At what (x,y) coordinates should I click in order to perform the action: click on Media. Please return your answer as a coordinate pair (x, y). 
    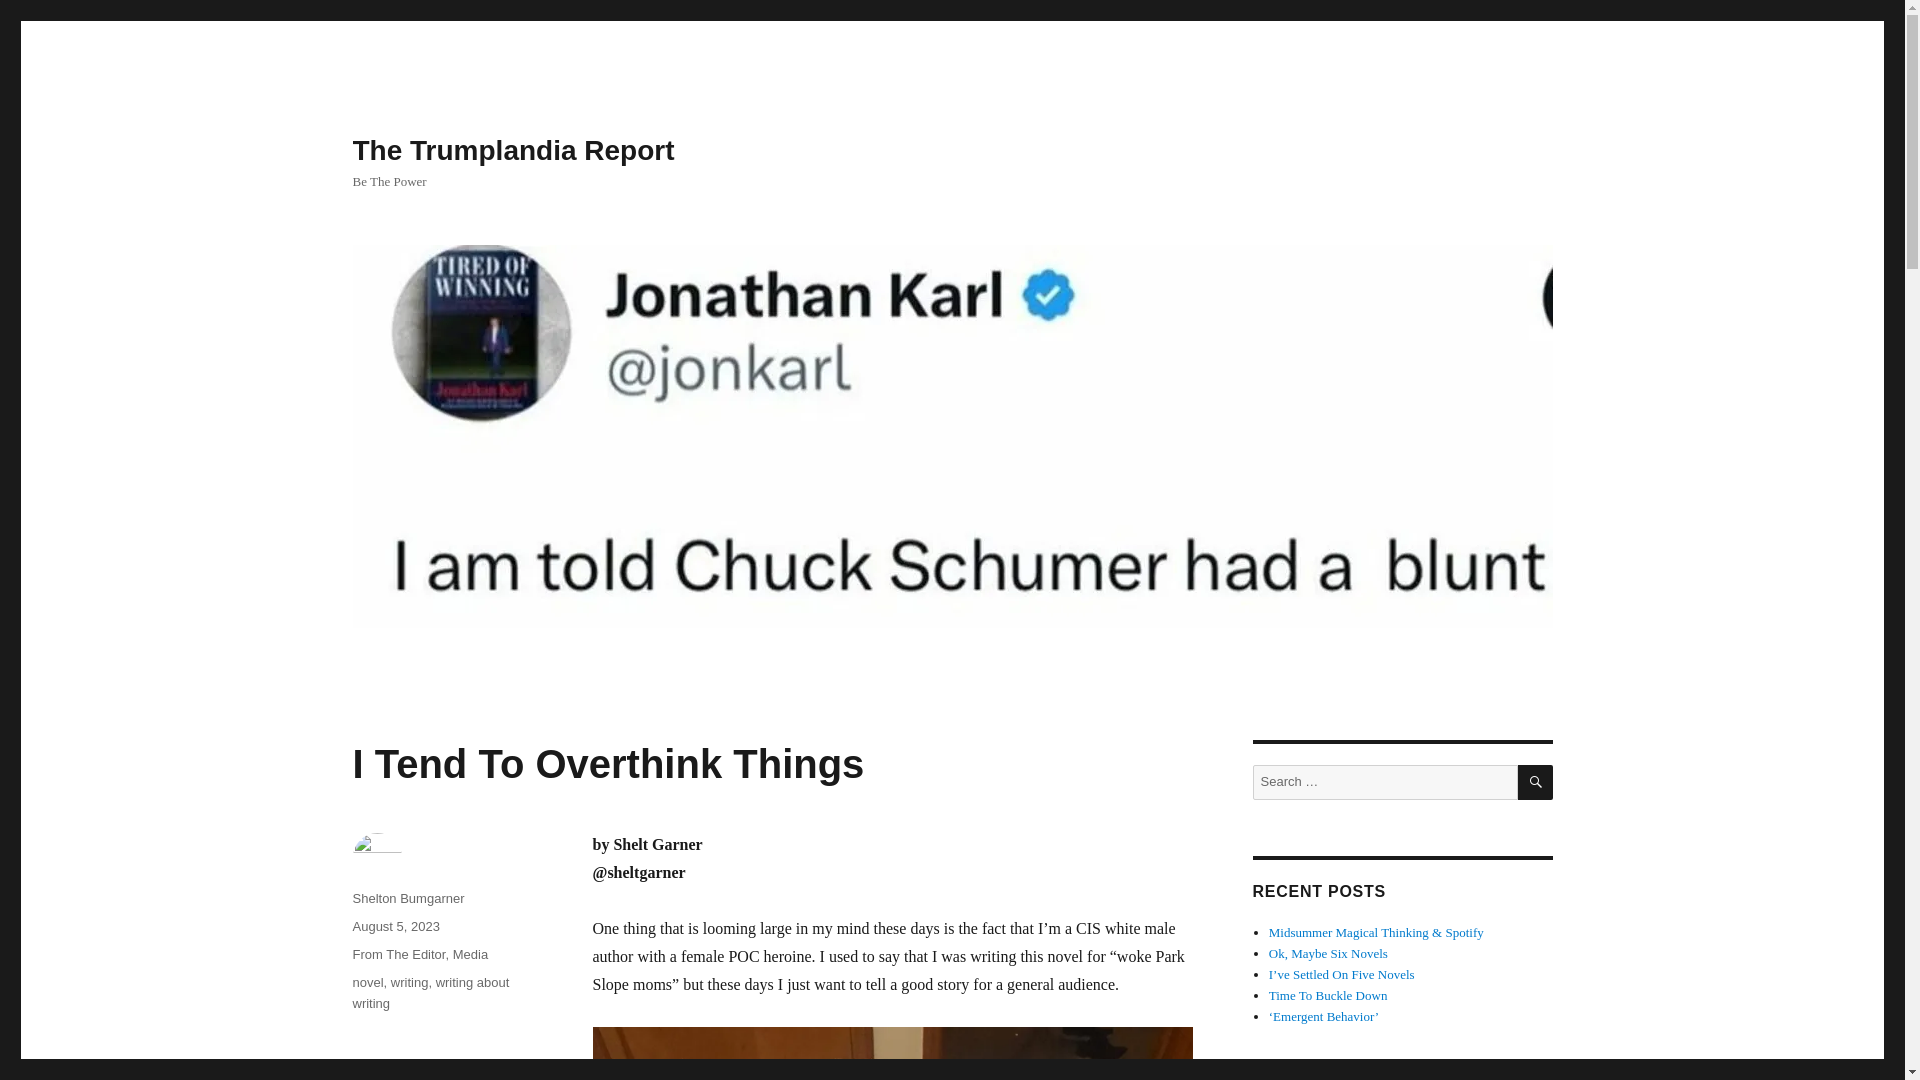
    Looking at the image, I should click on (470, 954).